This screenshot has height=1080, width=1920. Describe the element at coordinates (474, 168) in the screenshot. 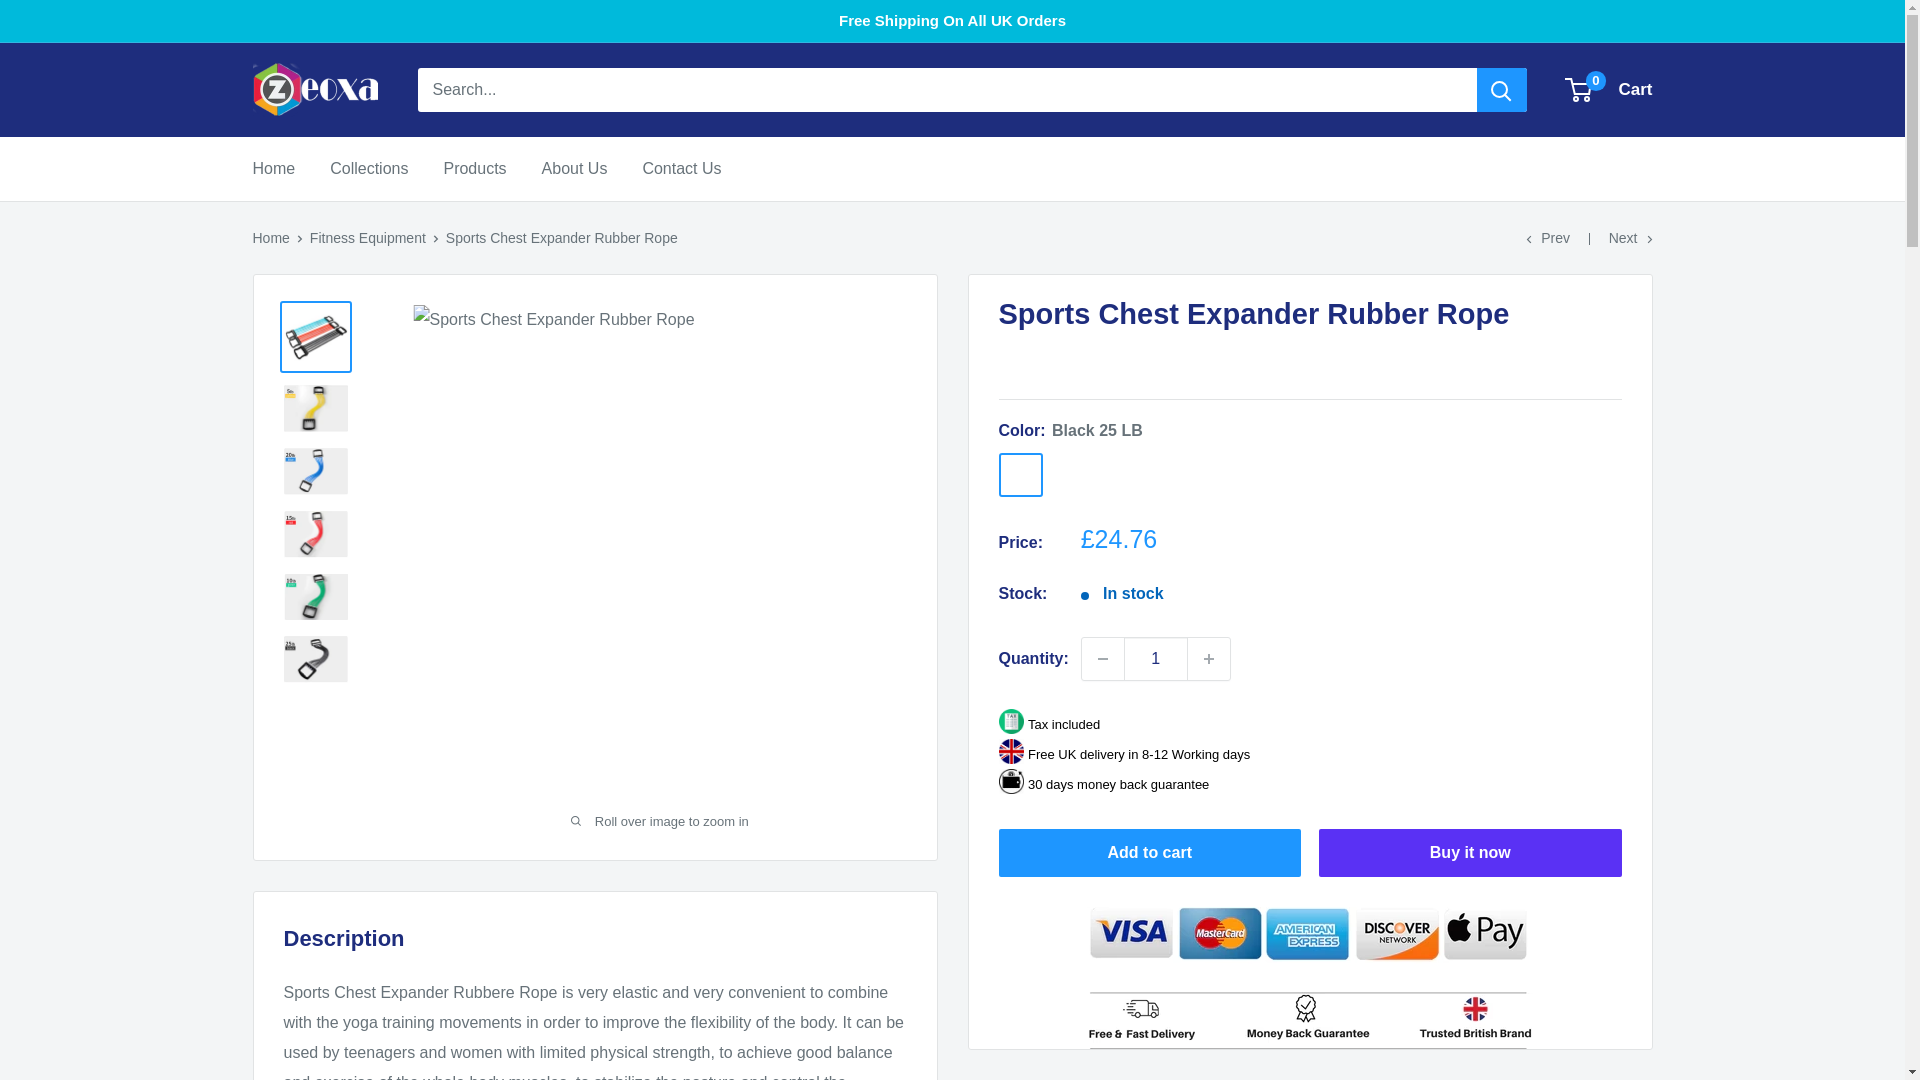

I see `Home` at that location.